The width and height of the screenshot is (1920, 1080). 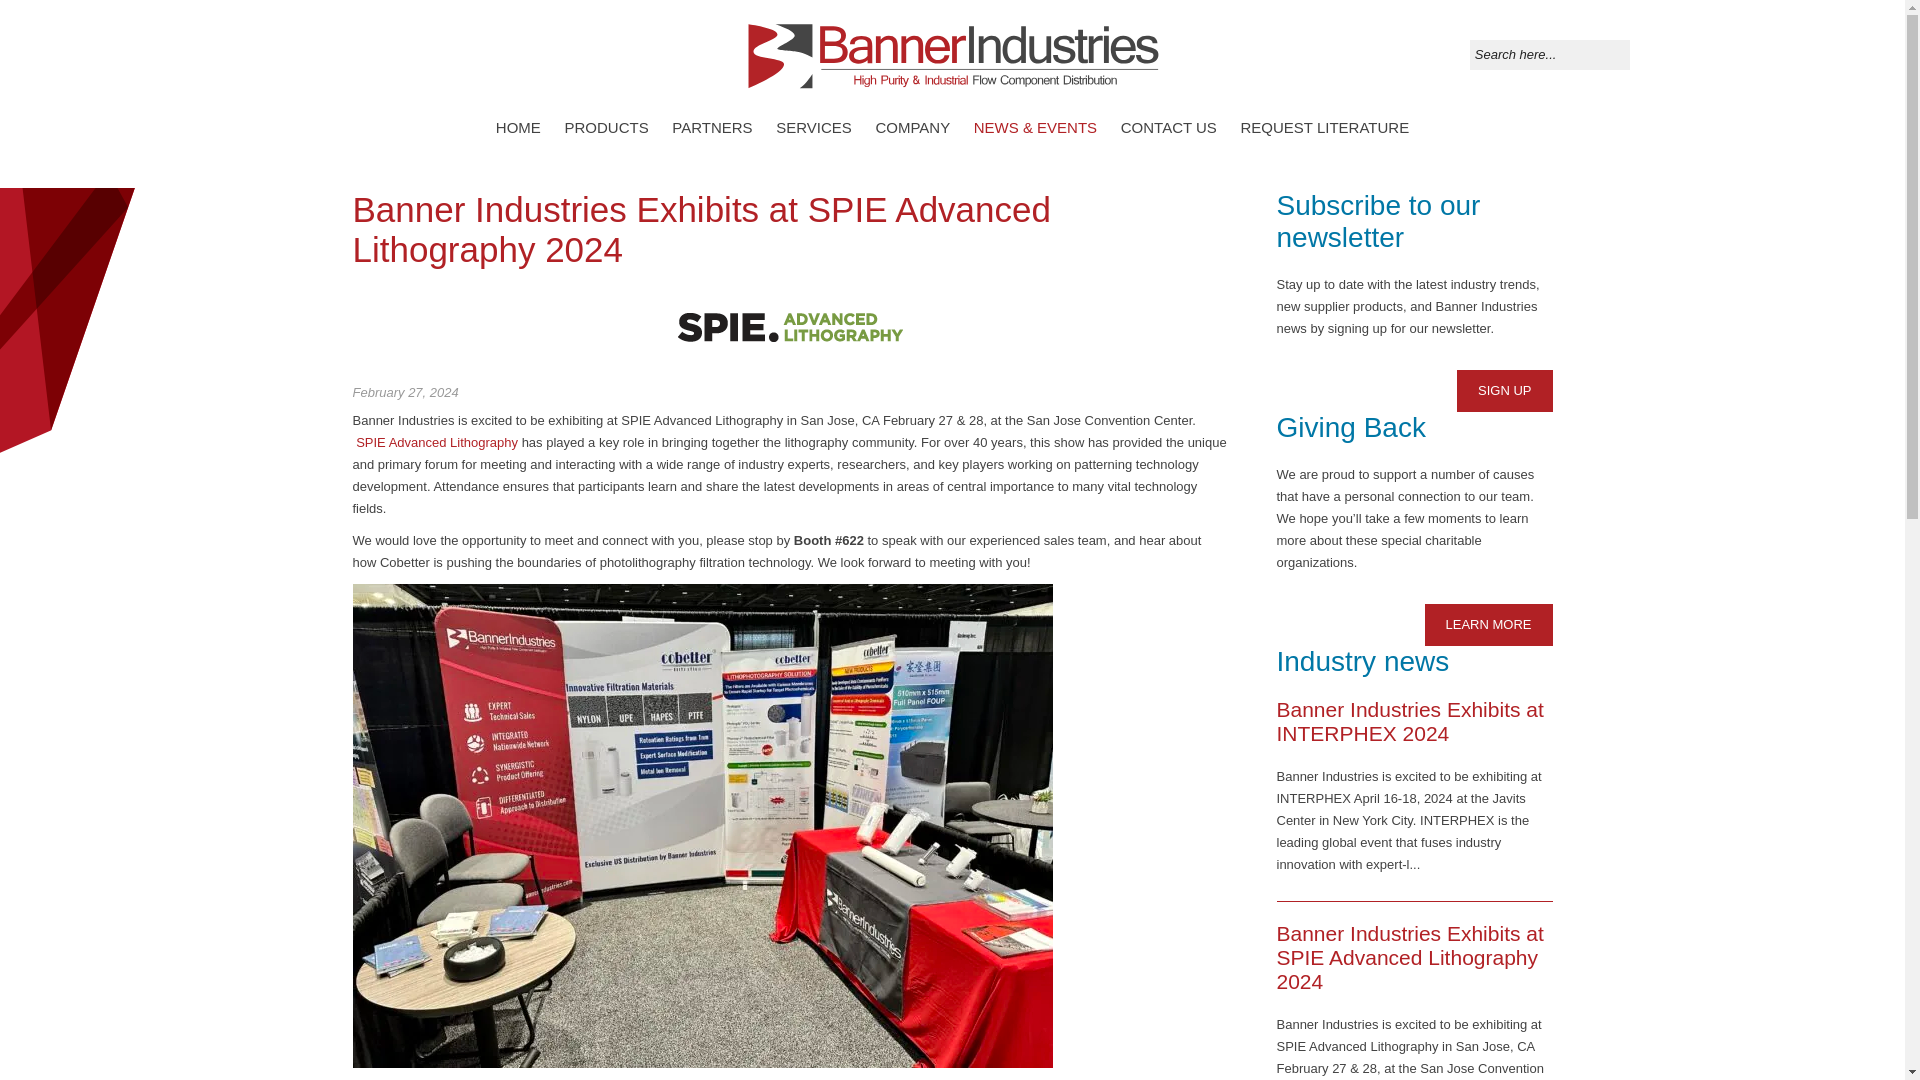 What do you see at coordinates (1410, 957) in the screenshot?
I see `Banner Industries Exhibits at SPIE Advanced Lithography 2024` at bounding box center [1410, 957].